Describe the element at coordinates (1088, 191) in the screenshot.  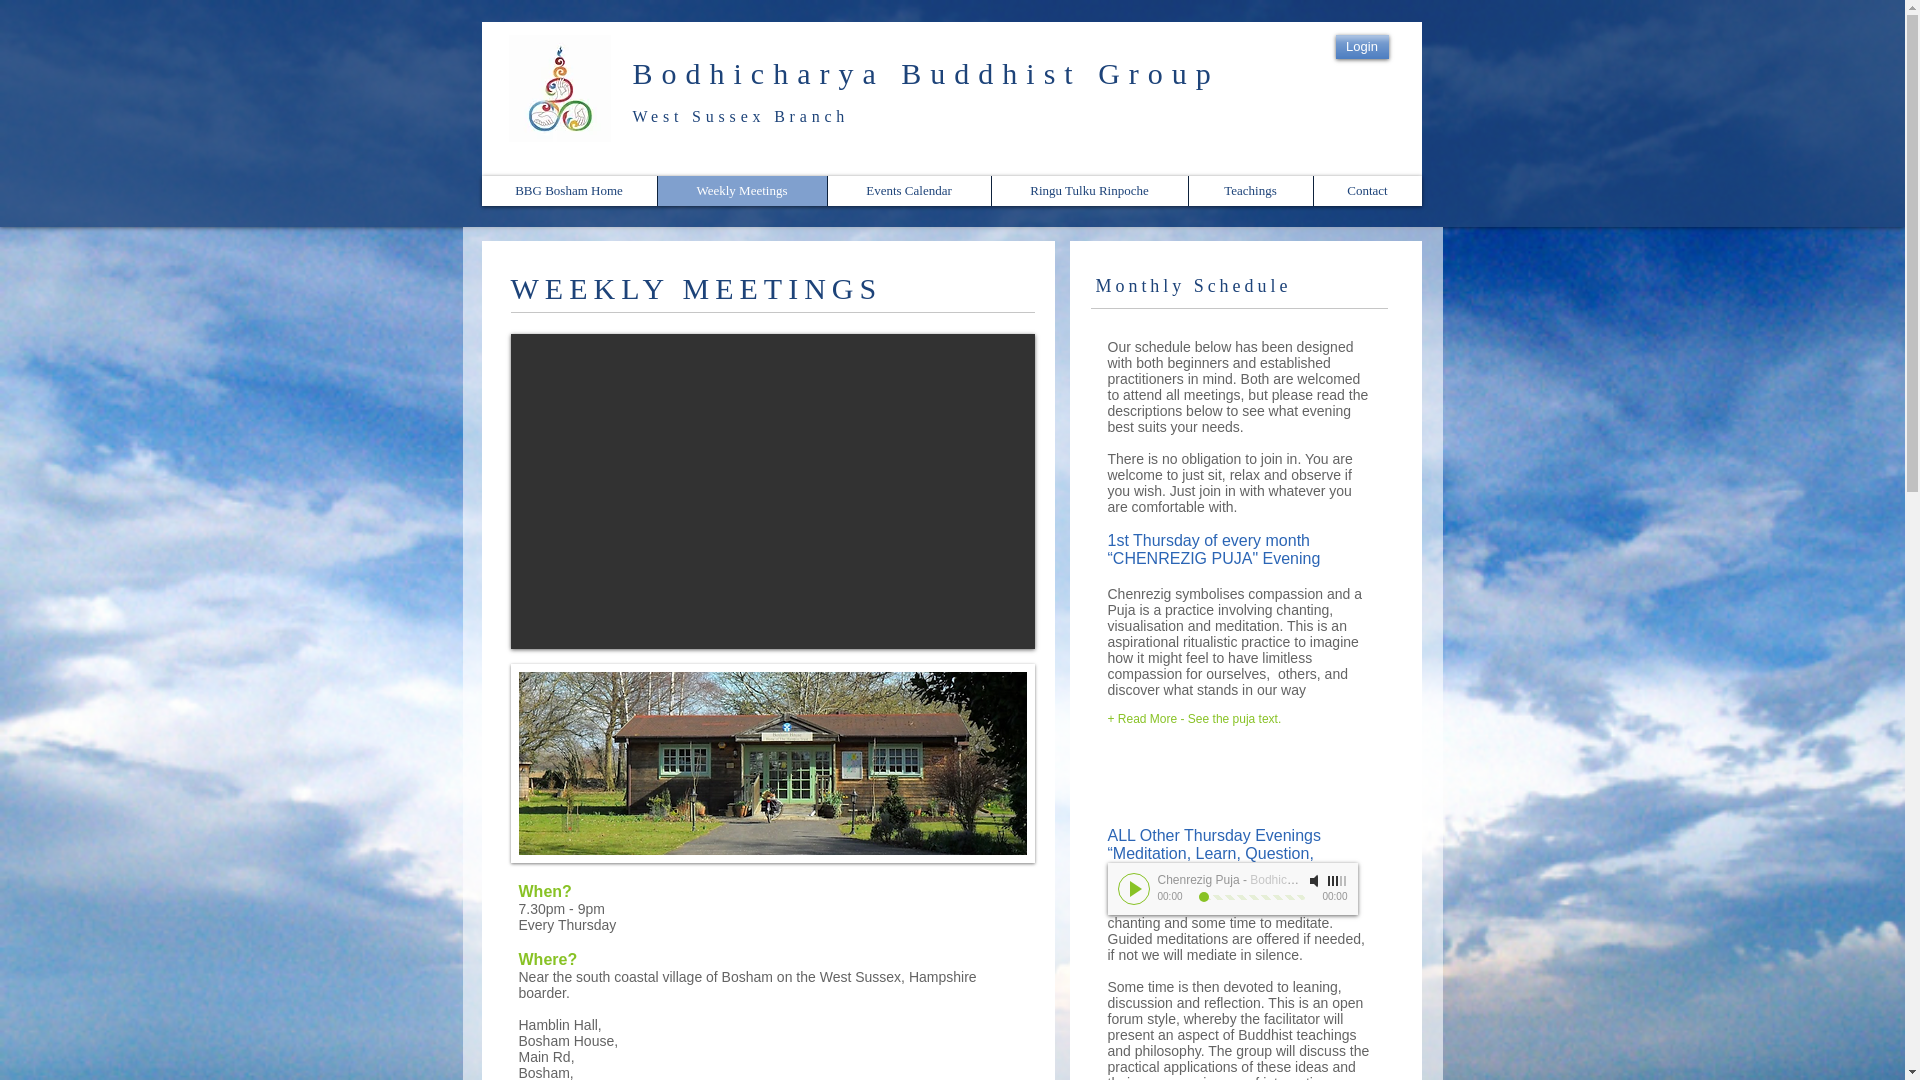
I see `Ringu Tulku Rinpoche` at that location.